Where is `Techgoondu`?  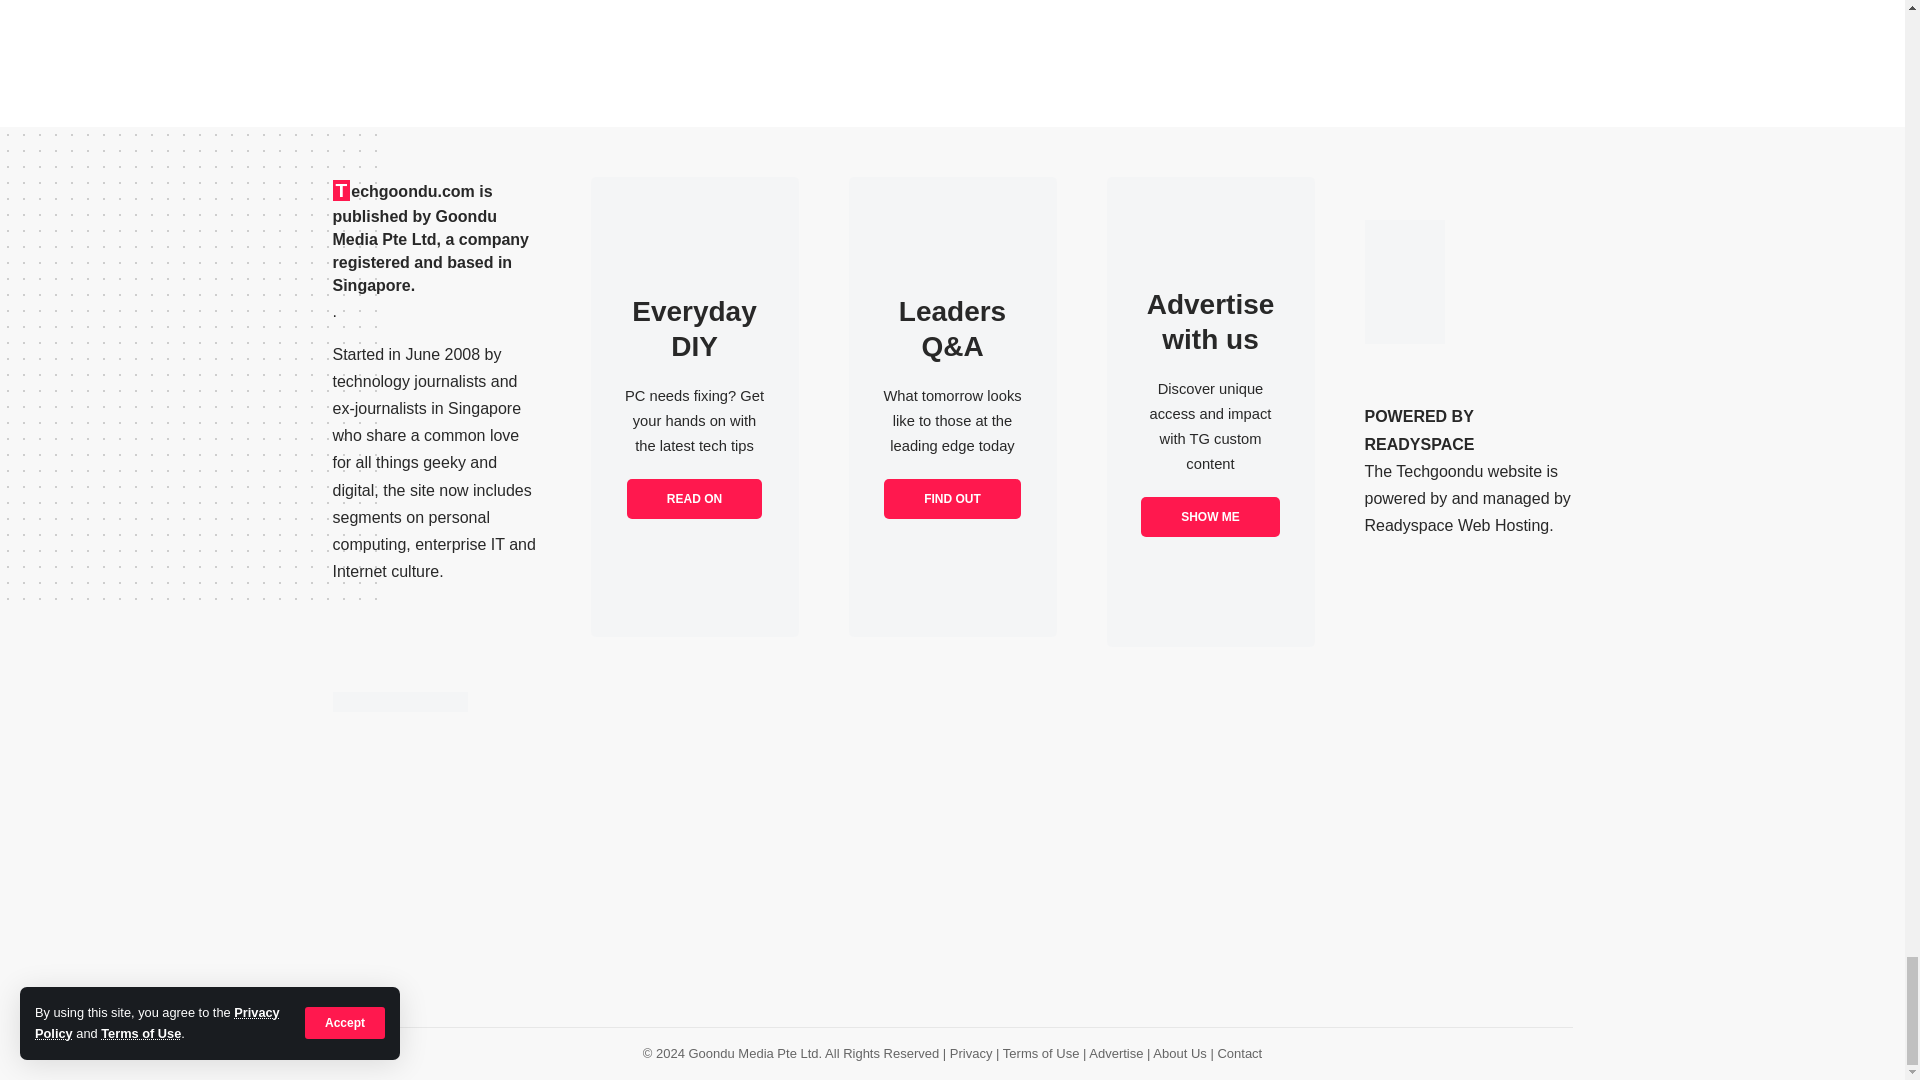
Techgoondu is located at coordinates (399, 702).